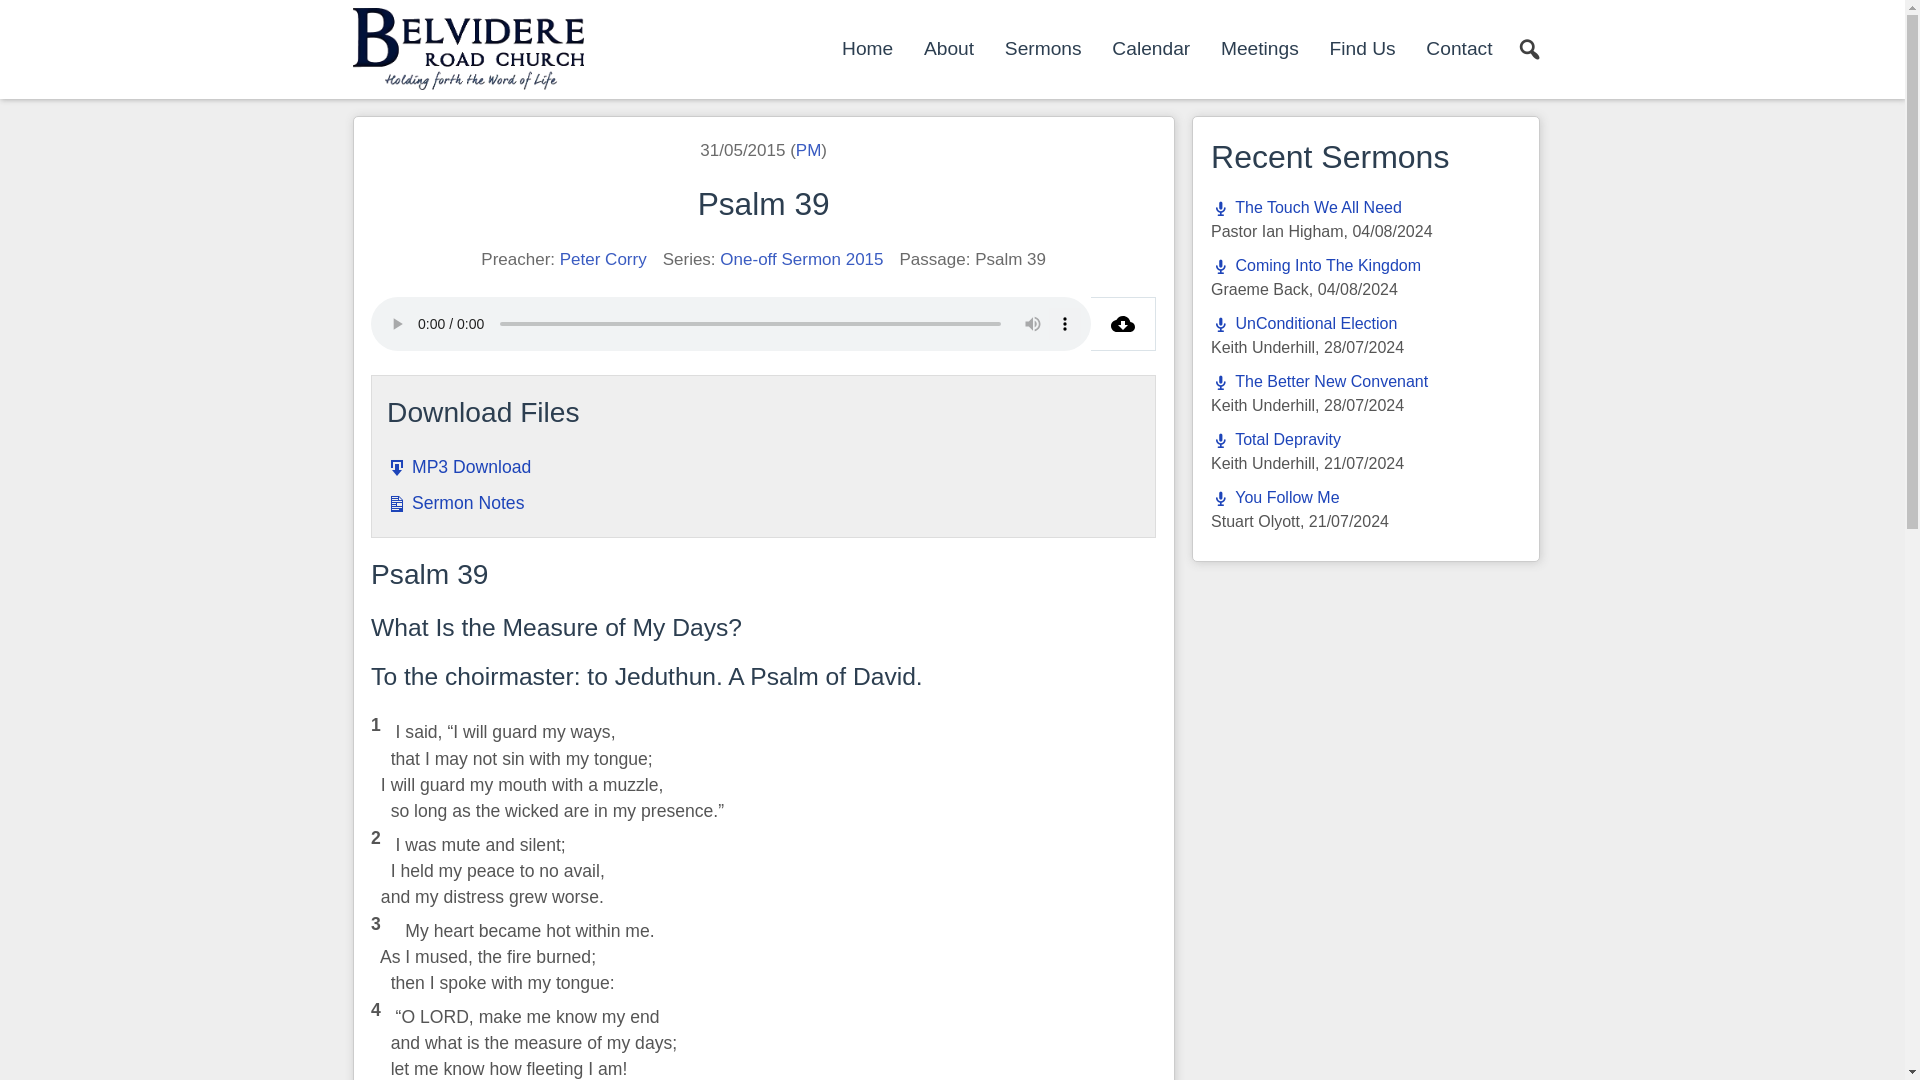 This screenshot has width=1920, height=1080. Describe the element at coordinates (1043, 48) in the screenshot. I see `Sermons` at that location.